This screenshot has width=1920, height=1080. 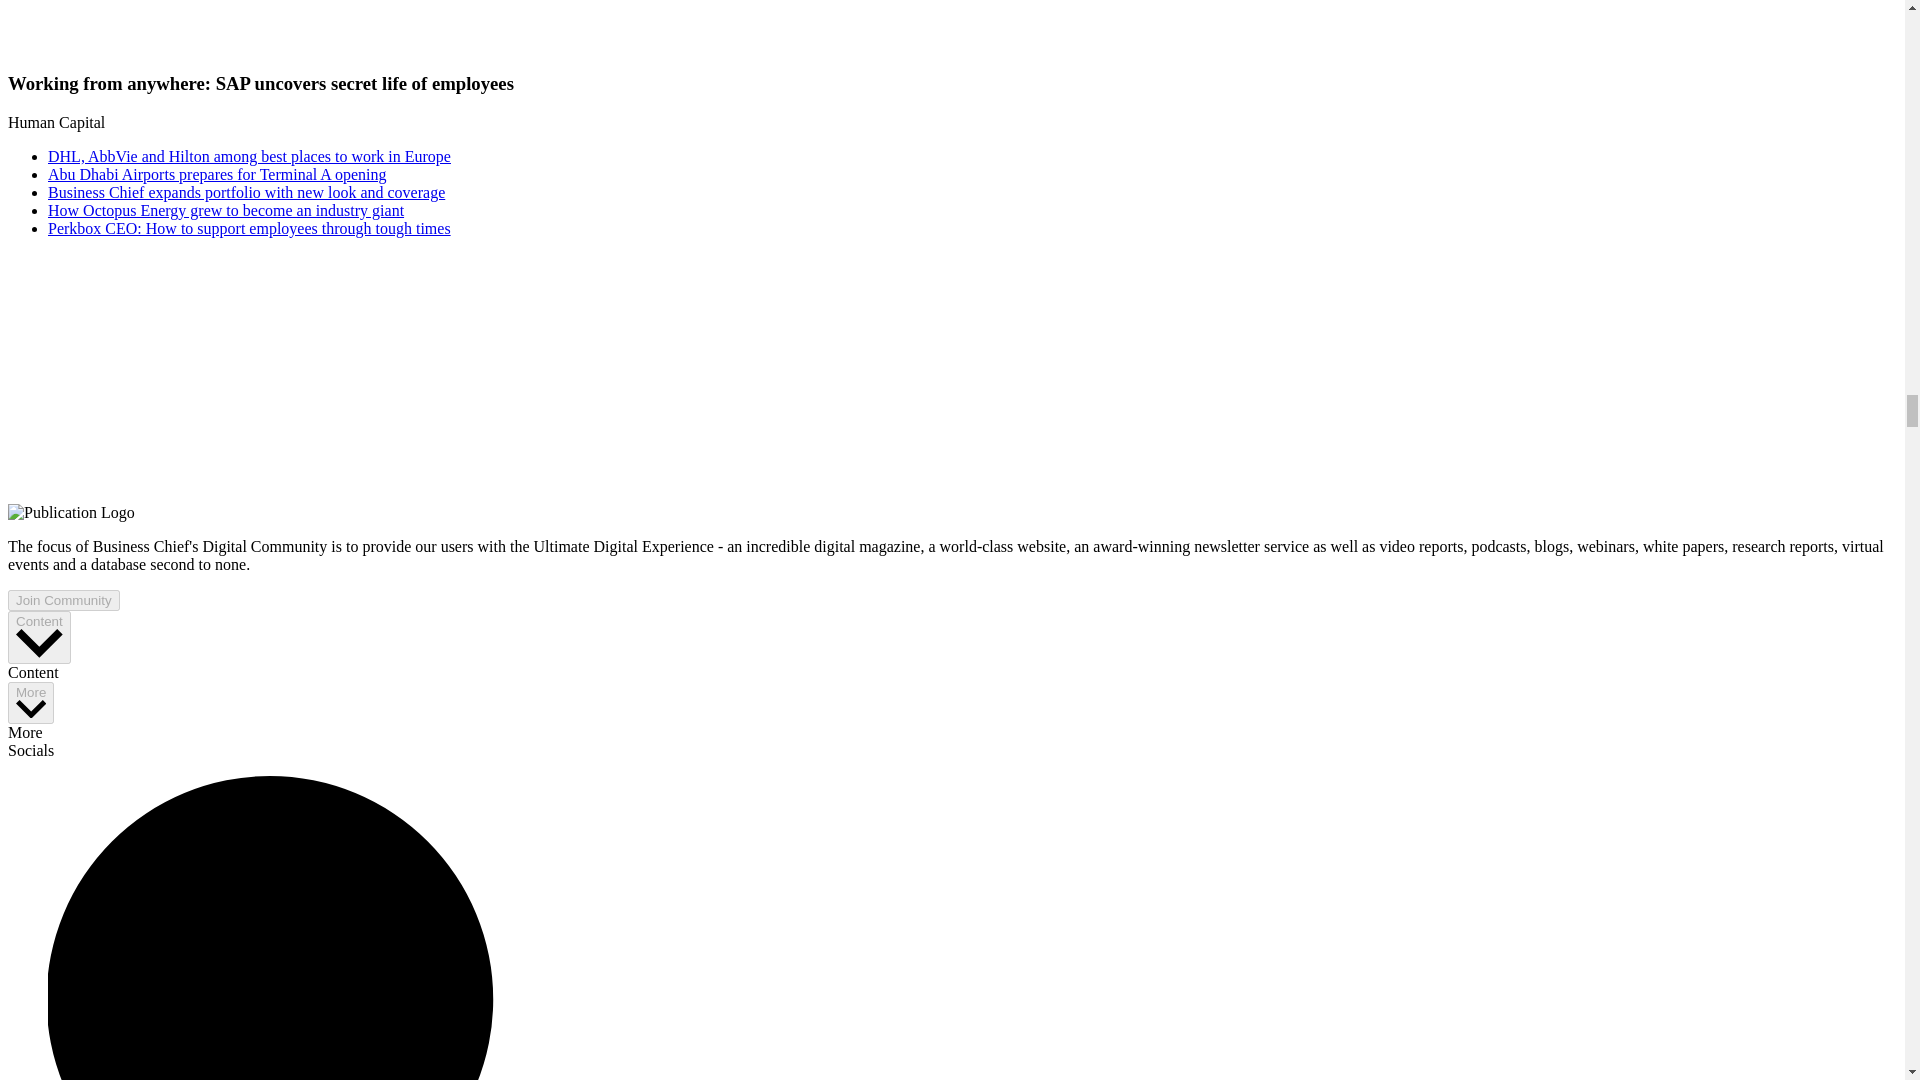 I want to click on Content, so click(x=39, y=638).